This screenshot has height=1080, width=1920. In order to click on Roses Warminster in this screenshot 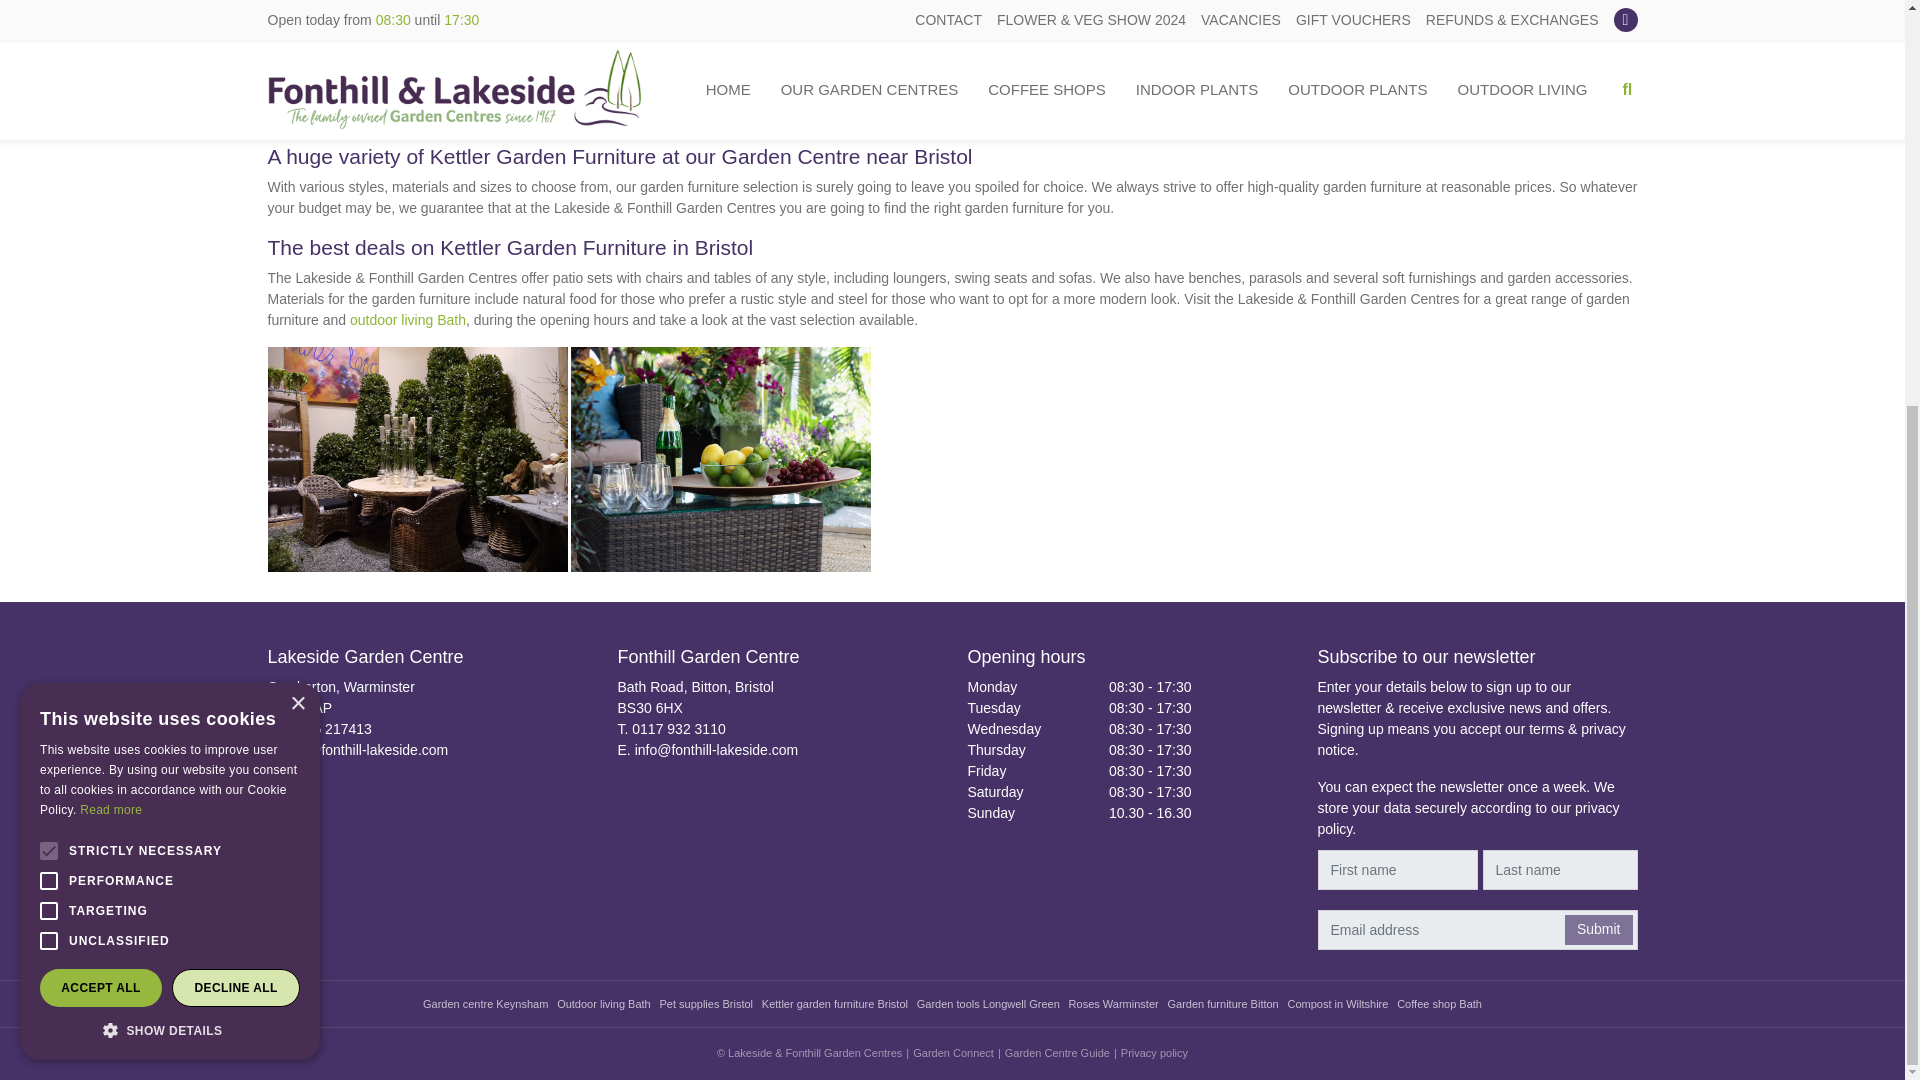, I will do `click(1114, 1003)`.